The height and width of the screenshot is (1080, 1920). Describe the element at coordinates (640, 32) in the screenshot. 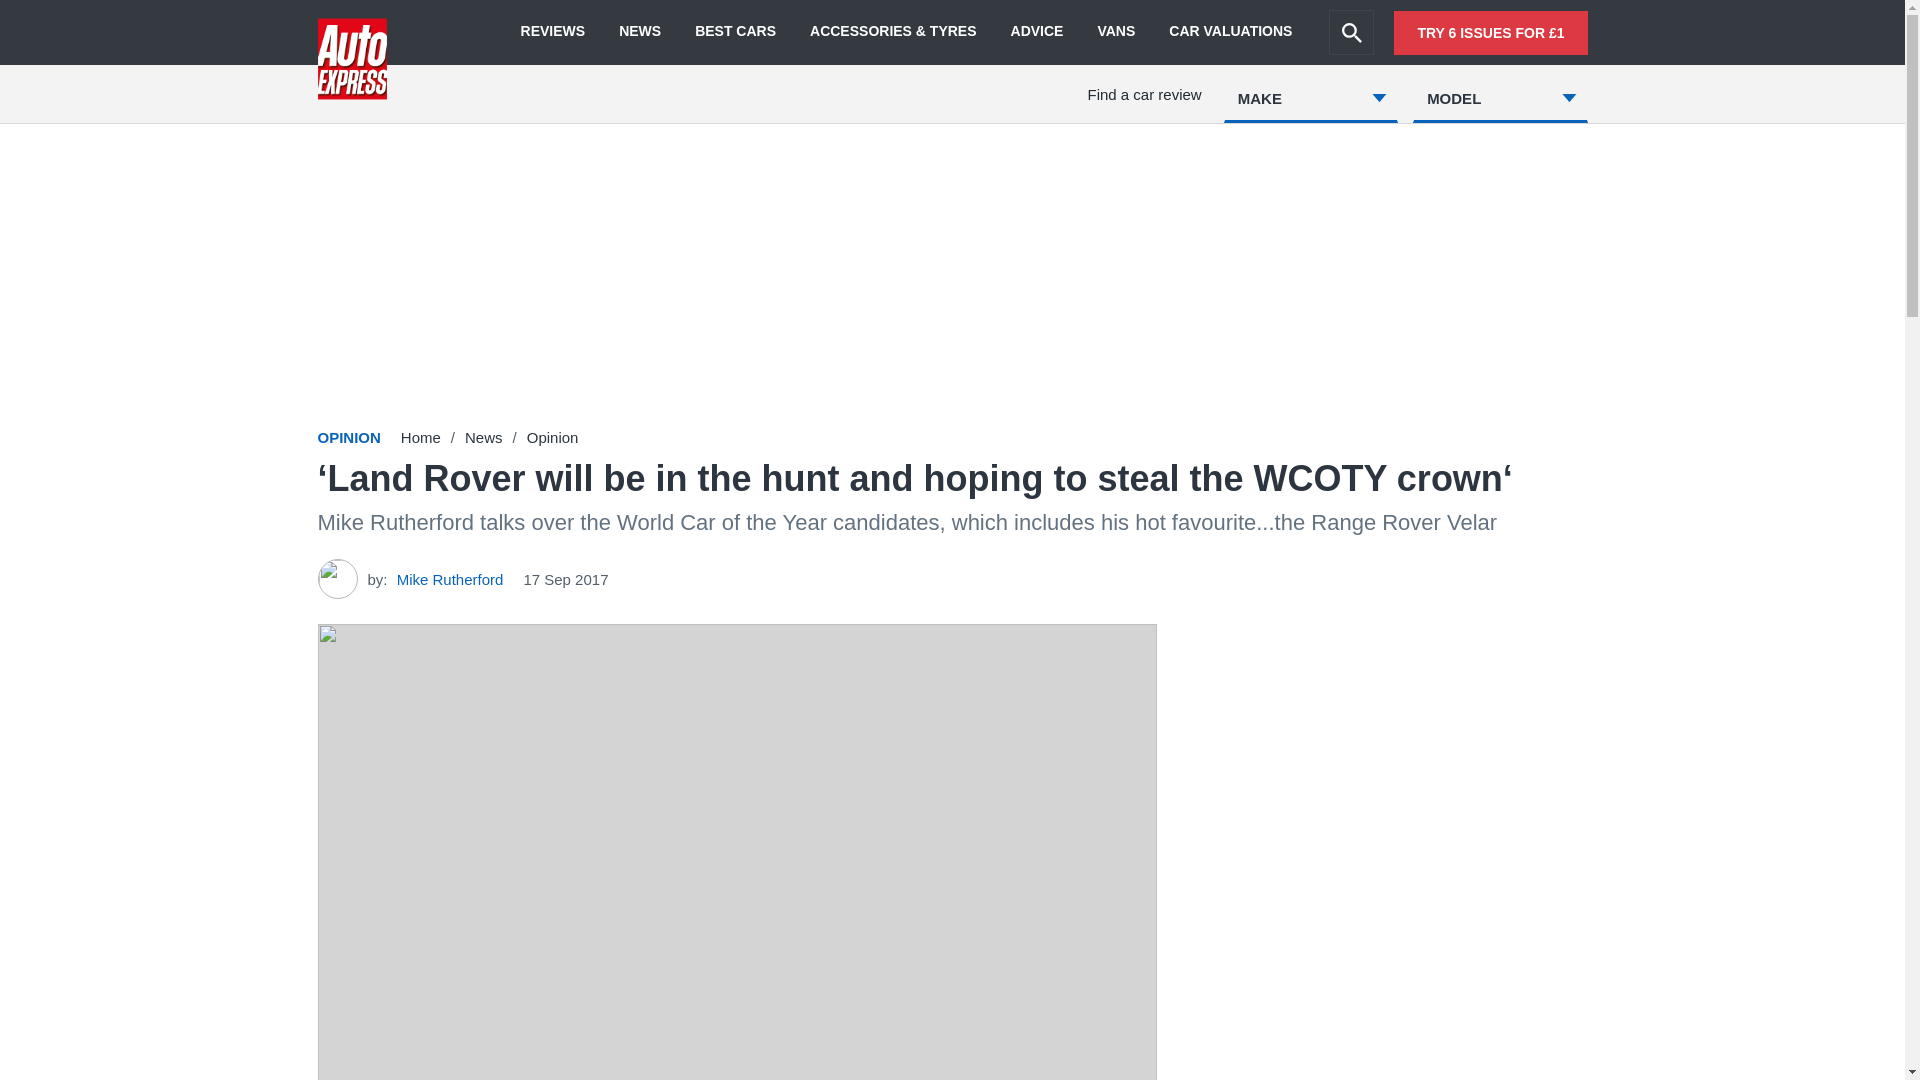

I see `NEWS` at that location.